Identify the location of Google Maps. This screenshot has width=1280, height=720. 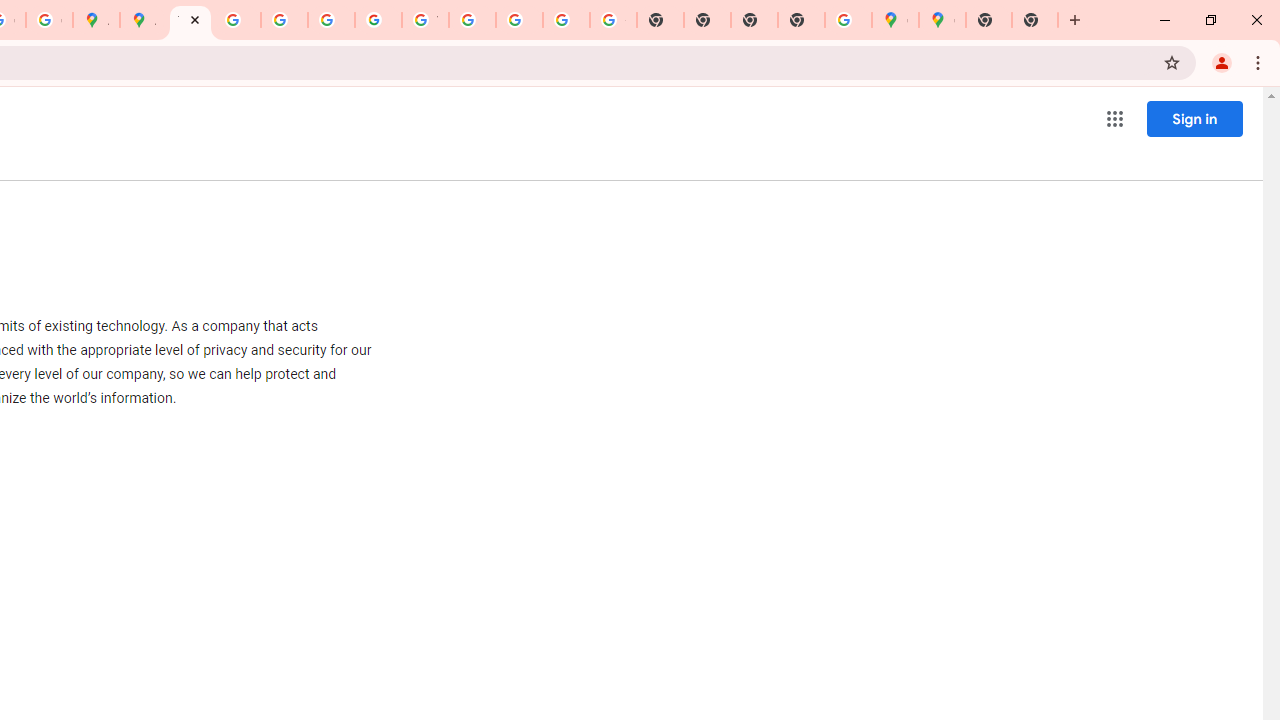
(942, 20).